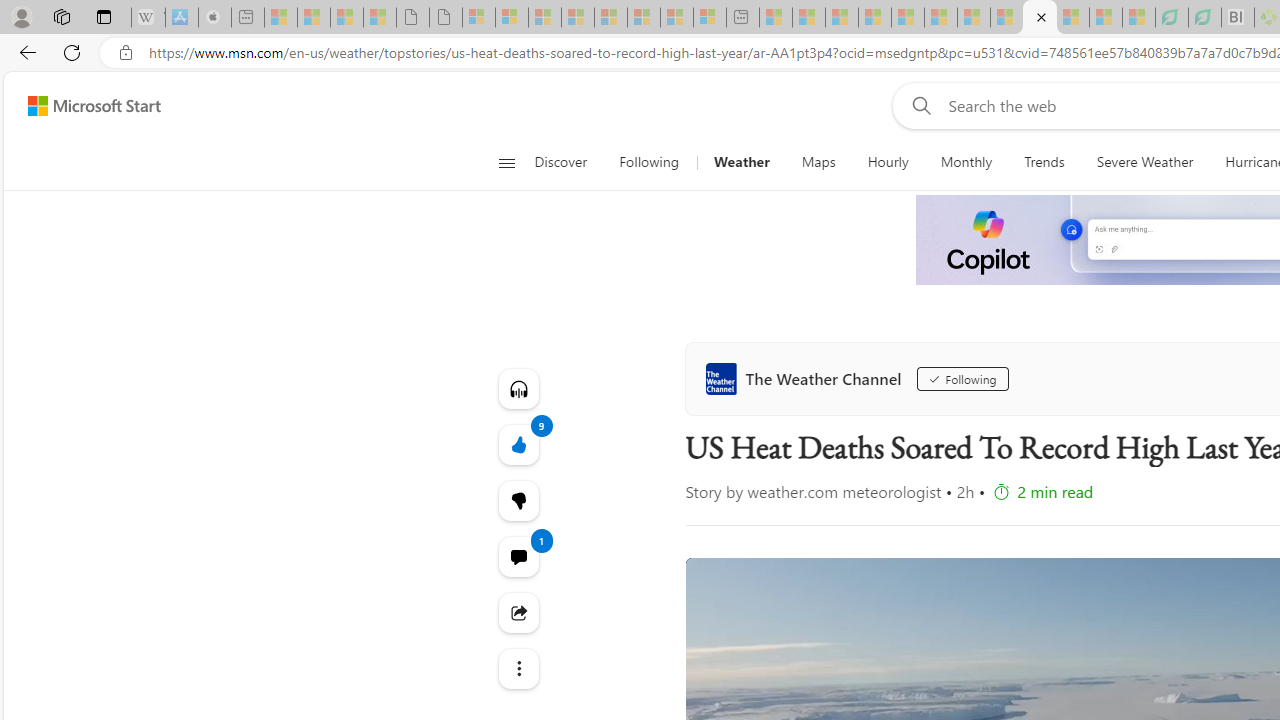 This screenshot has height=720, width=1280. I want to click on Hourly, so click(887, 162).